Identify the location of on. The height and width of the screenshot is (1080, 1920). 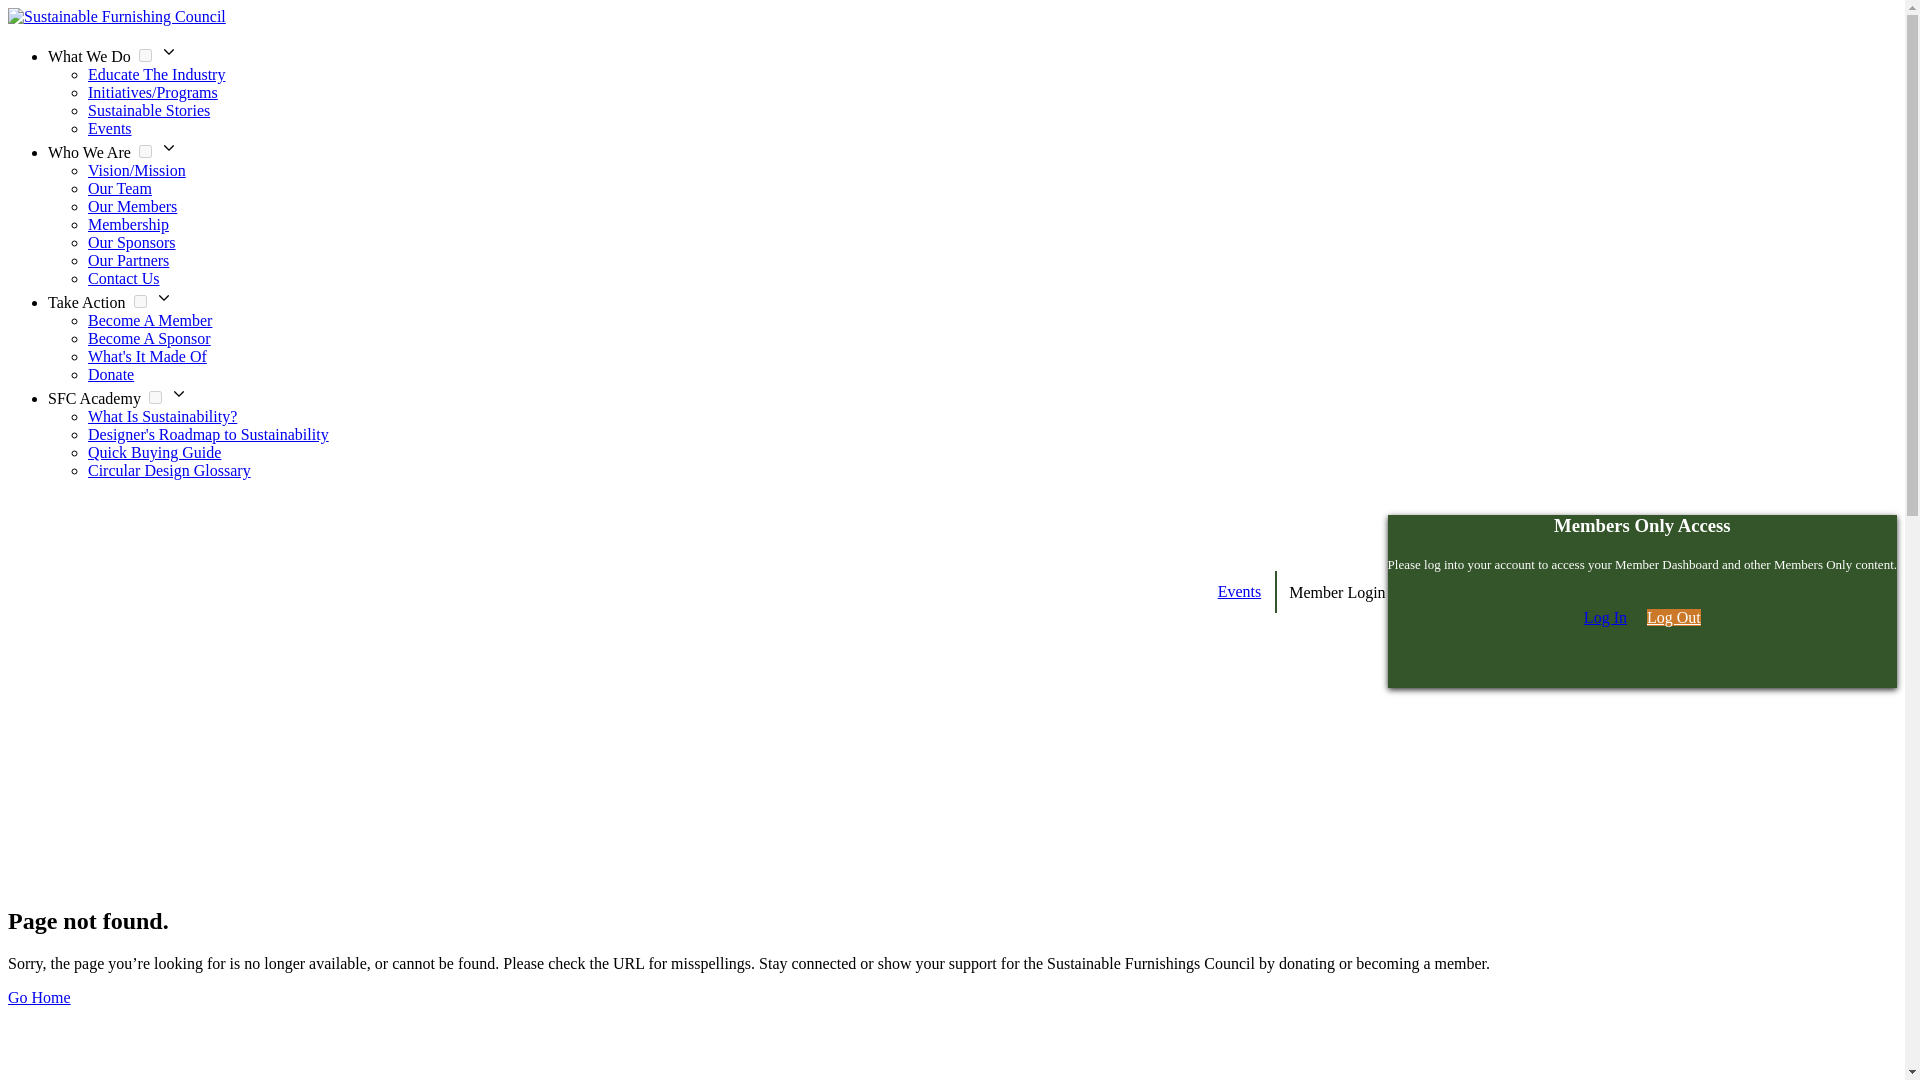
(144, 54).